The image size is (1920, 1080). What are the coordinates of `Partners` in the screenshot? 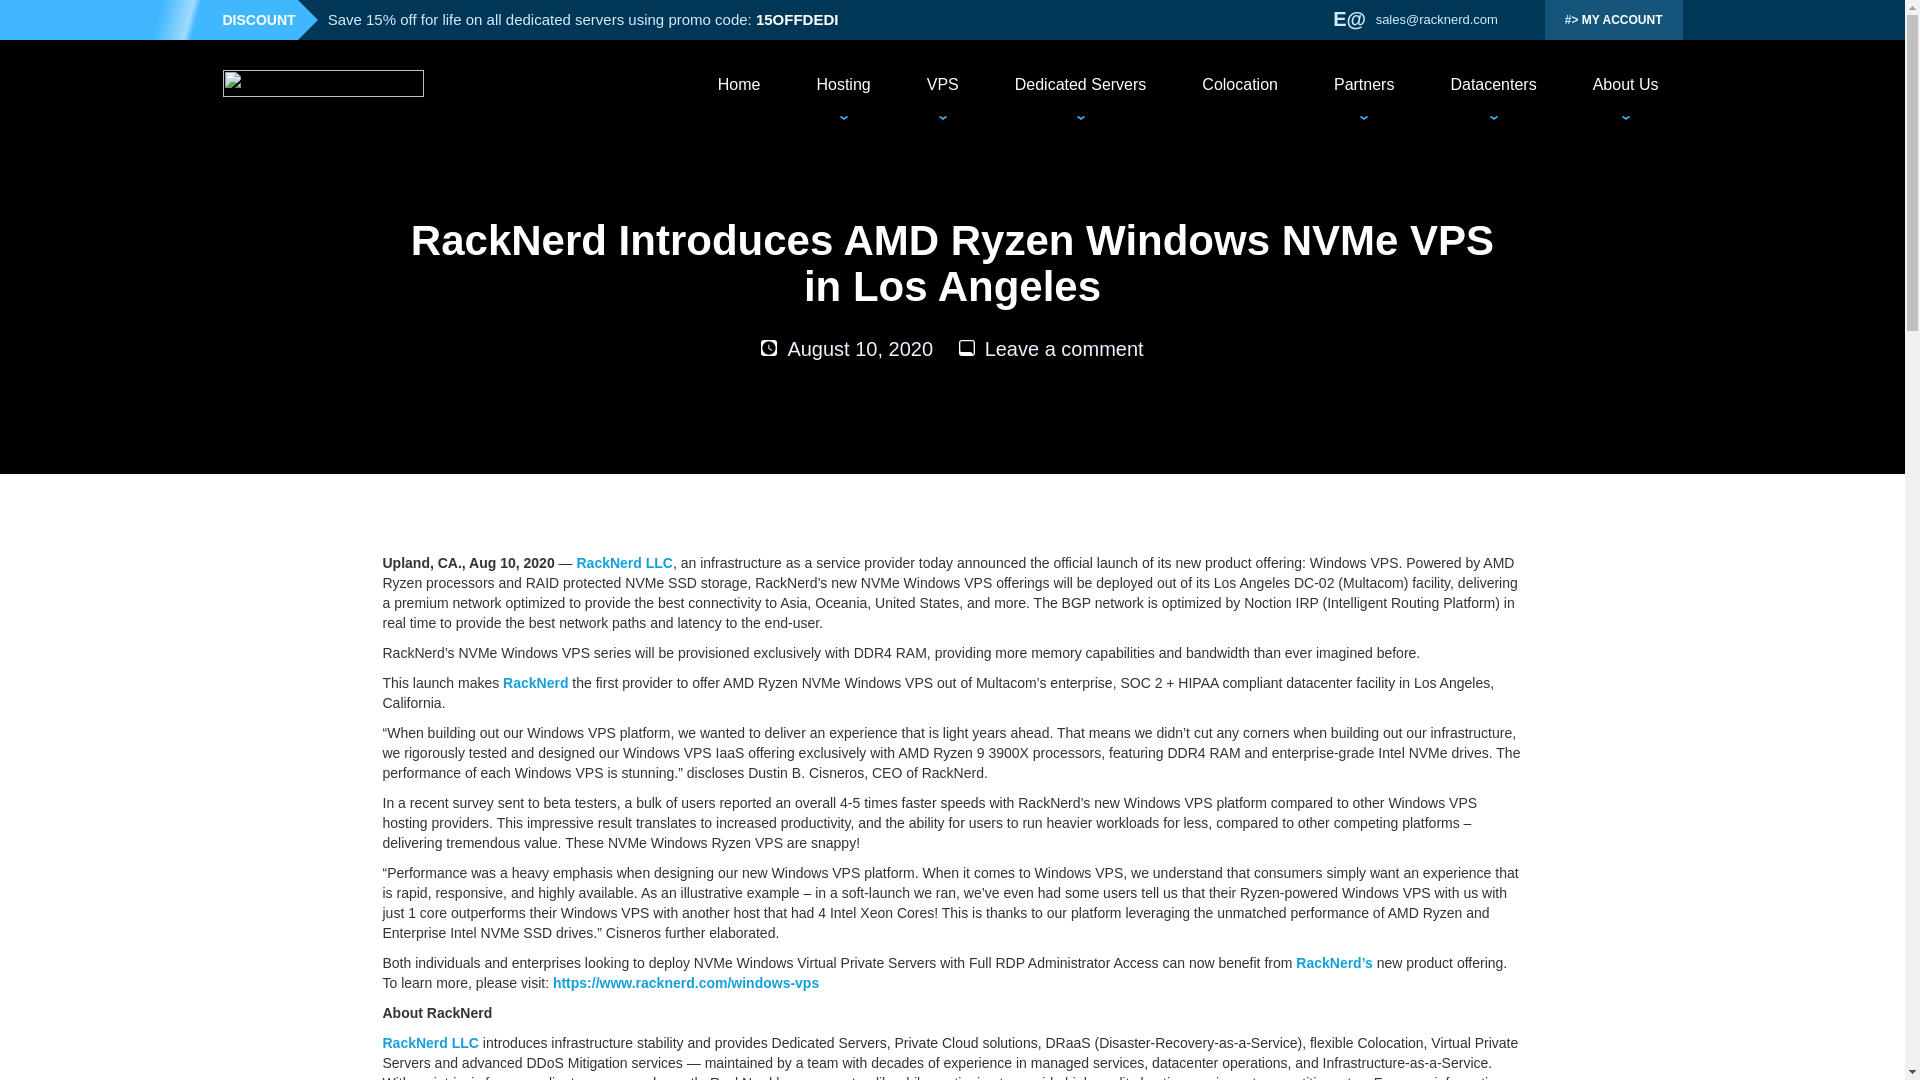 It's located at (1364, 84).